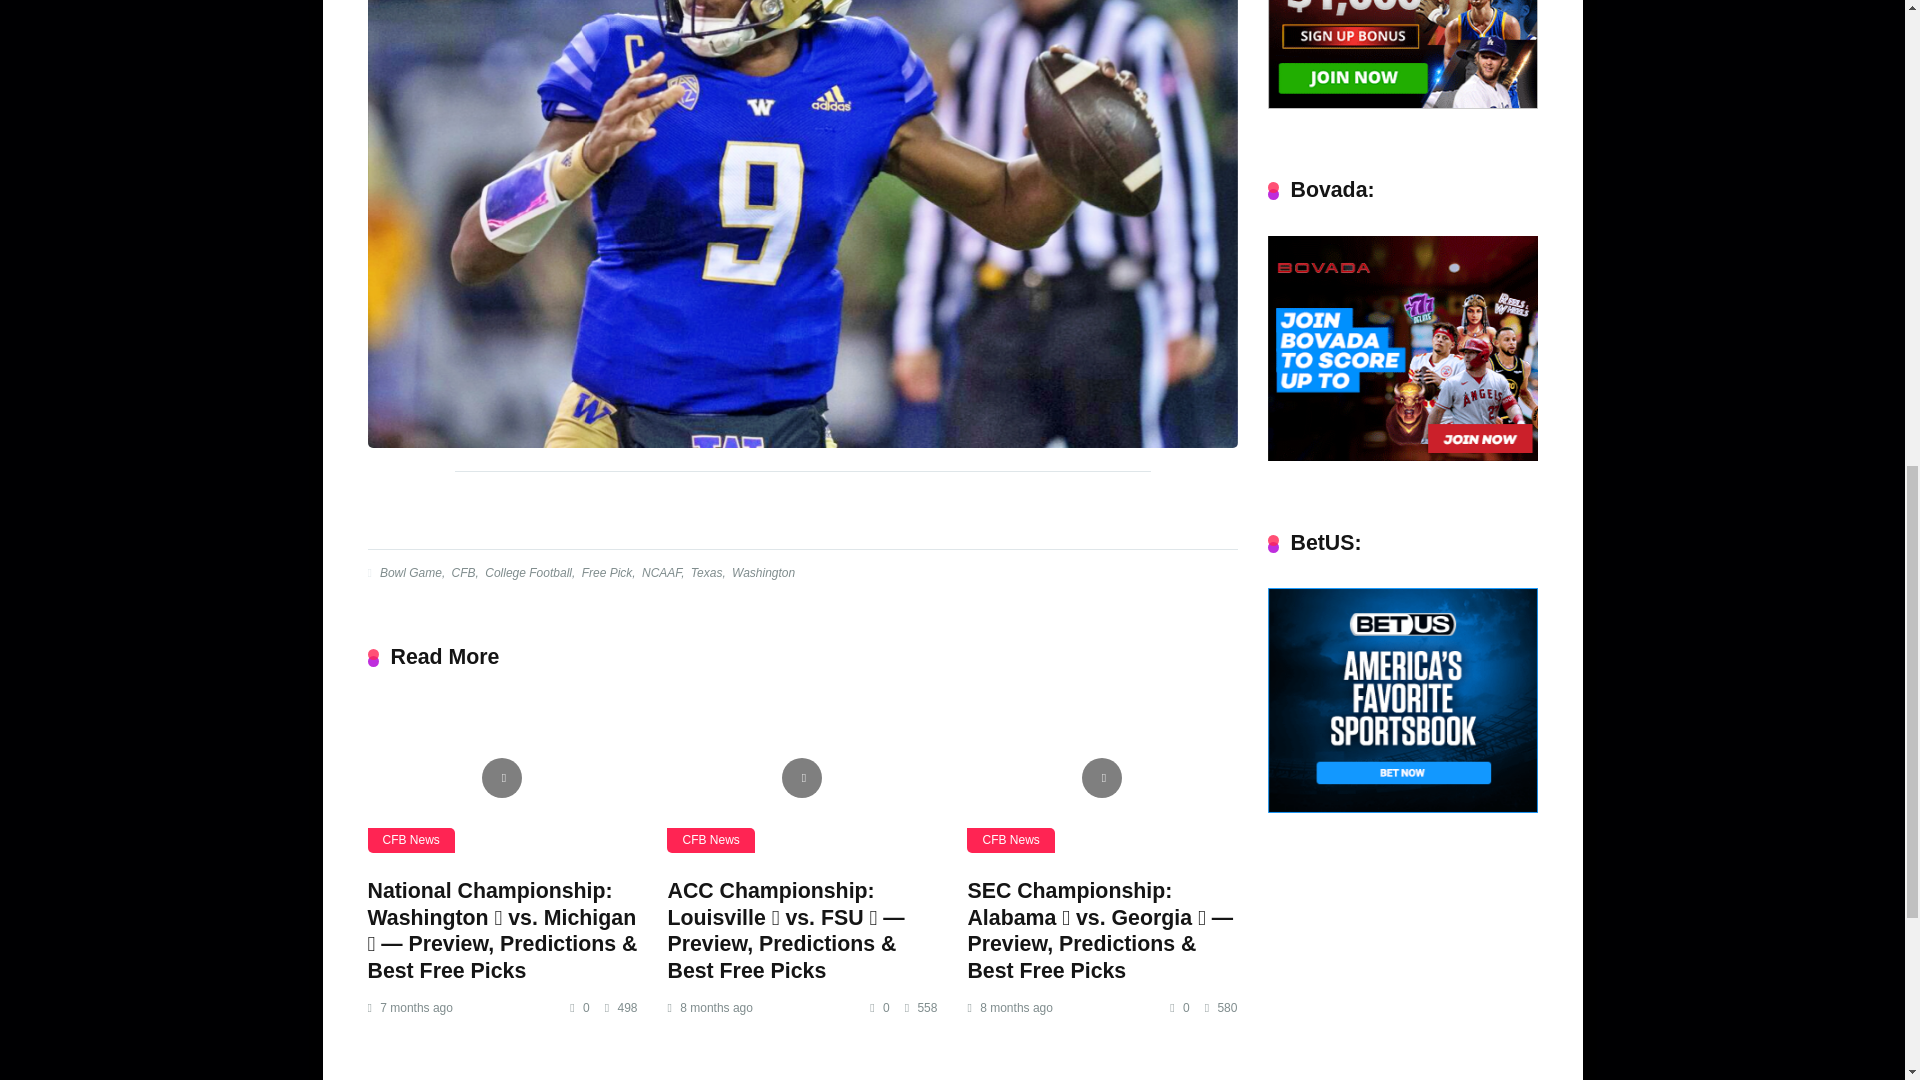  What do you see at coordinates (660, 572) in the screenshot?
I see `NCAAF` at bounding box center [660, 572].